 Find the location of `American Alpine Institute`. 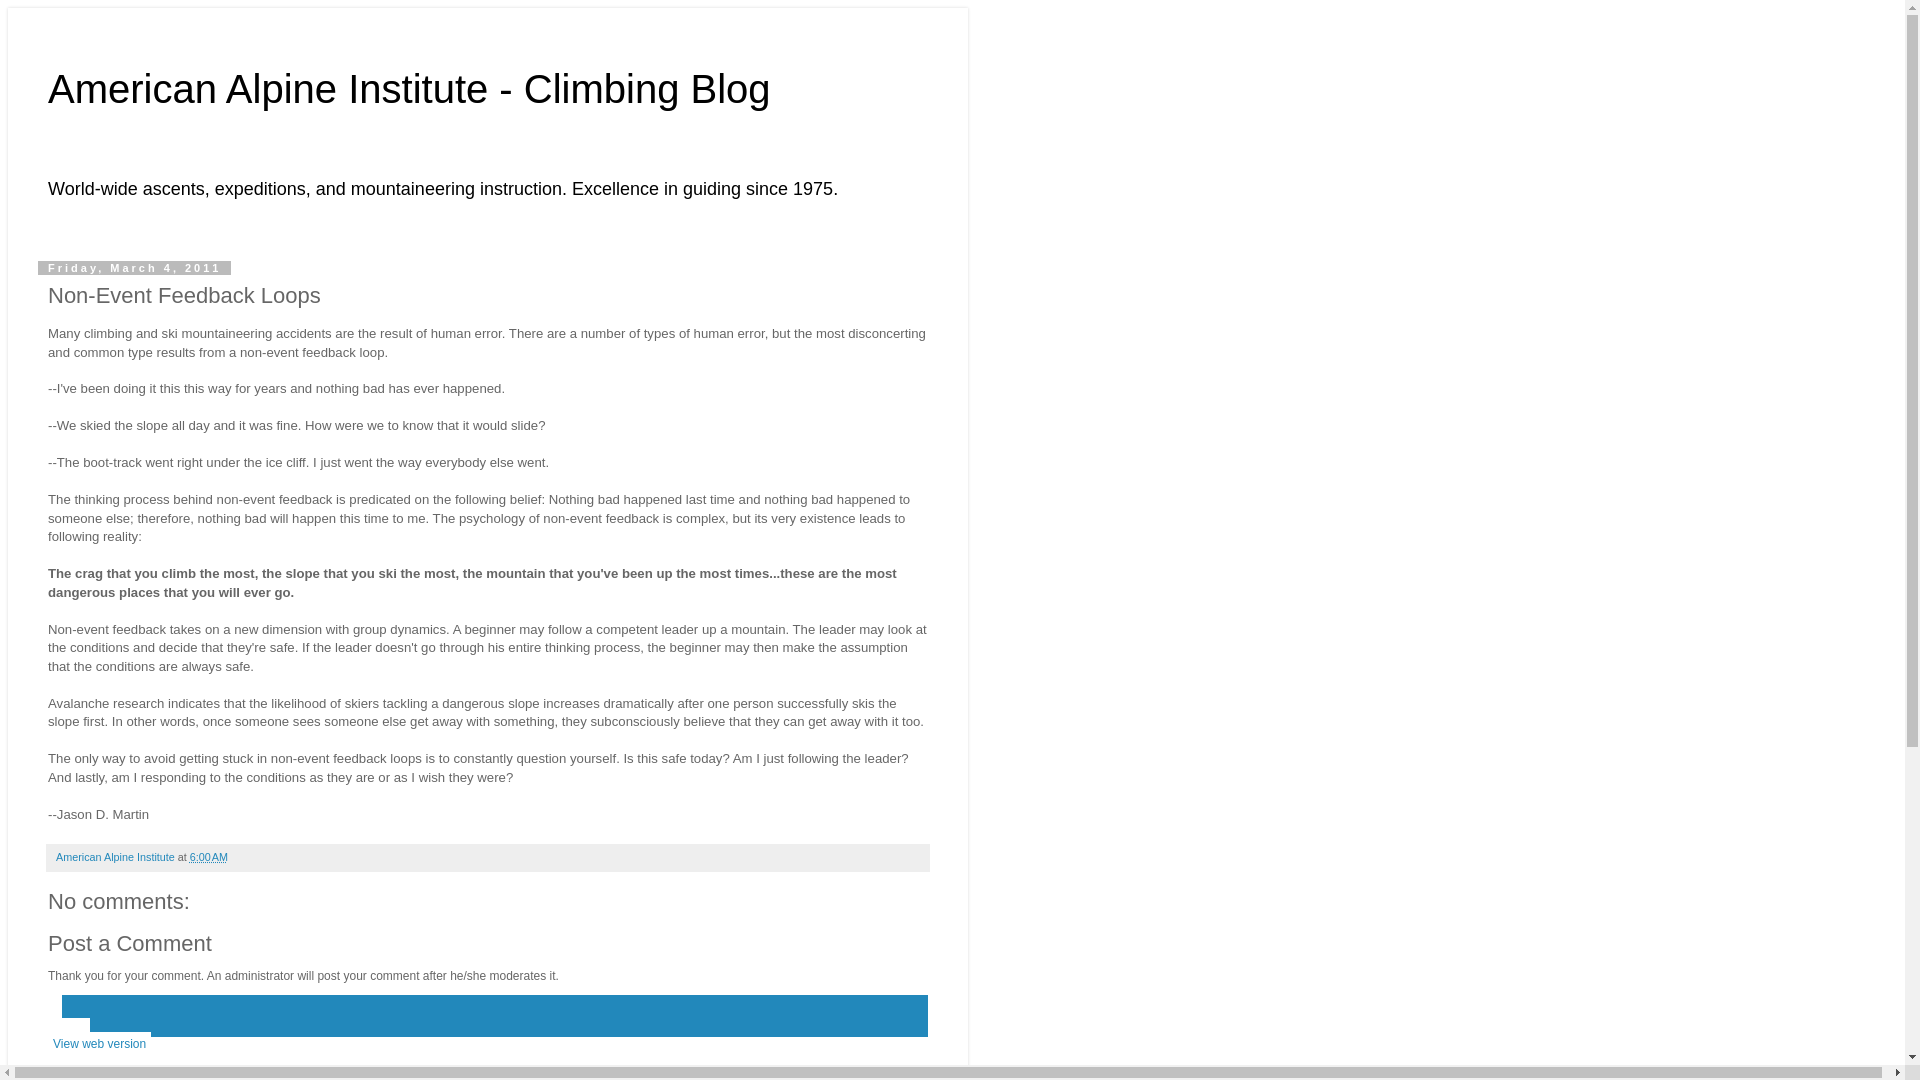

American Alpine Institute is located at coordinates (116, 856).